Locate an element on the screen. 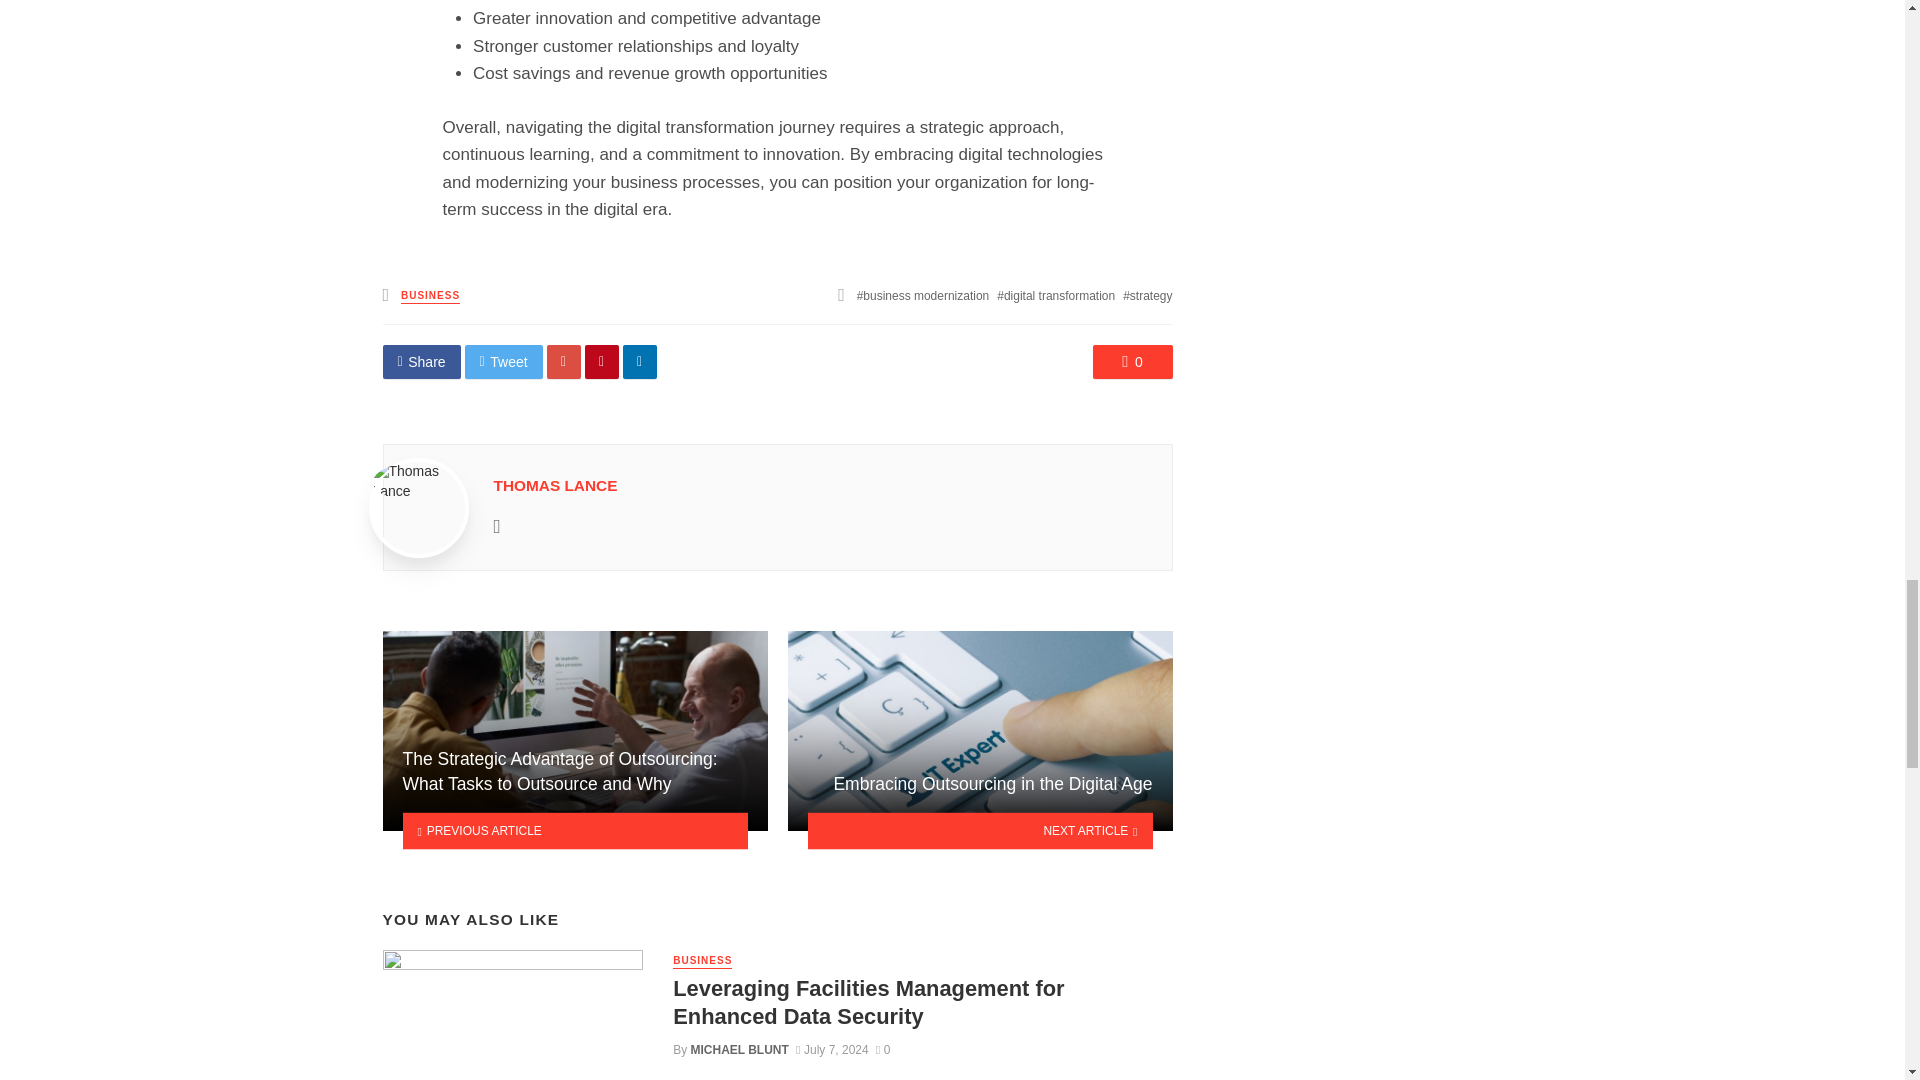 This screenshot has height=1080, width=1920. NEXT ARTICLE is located at coordinates (980, 831).